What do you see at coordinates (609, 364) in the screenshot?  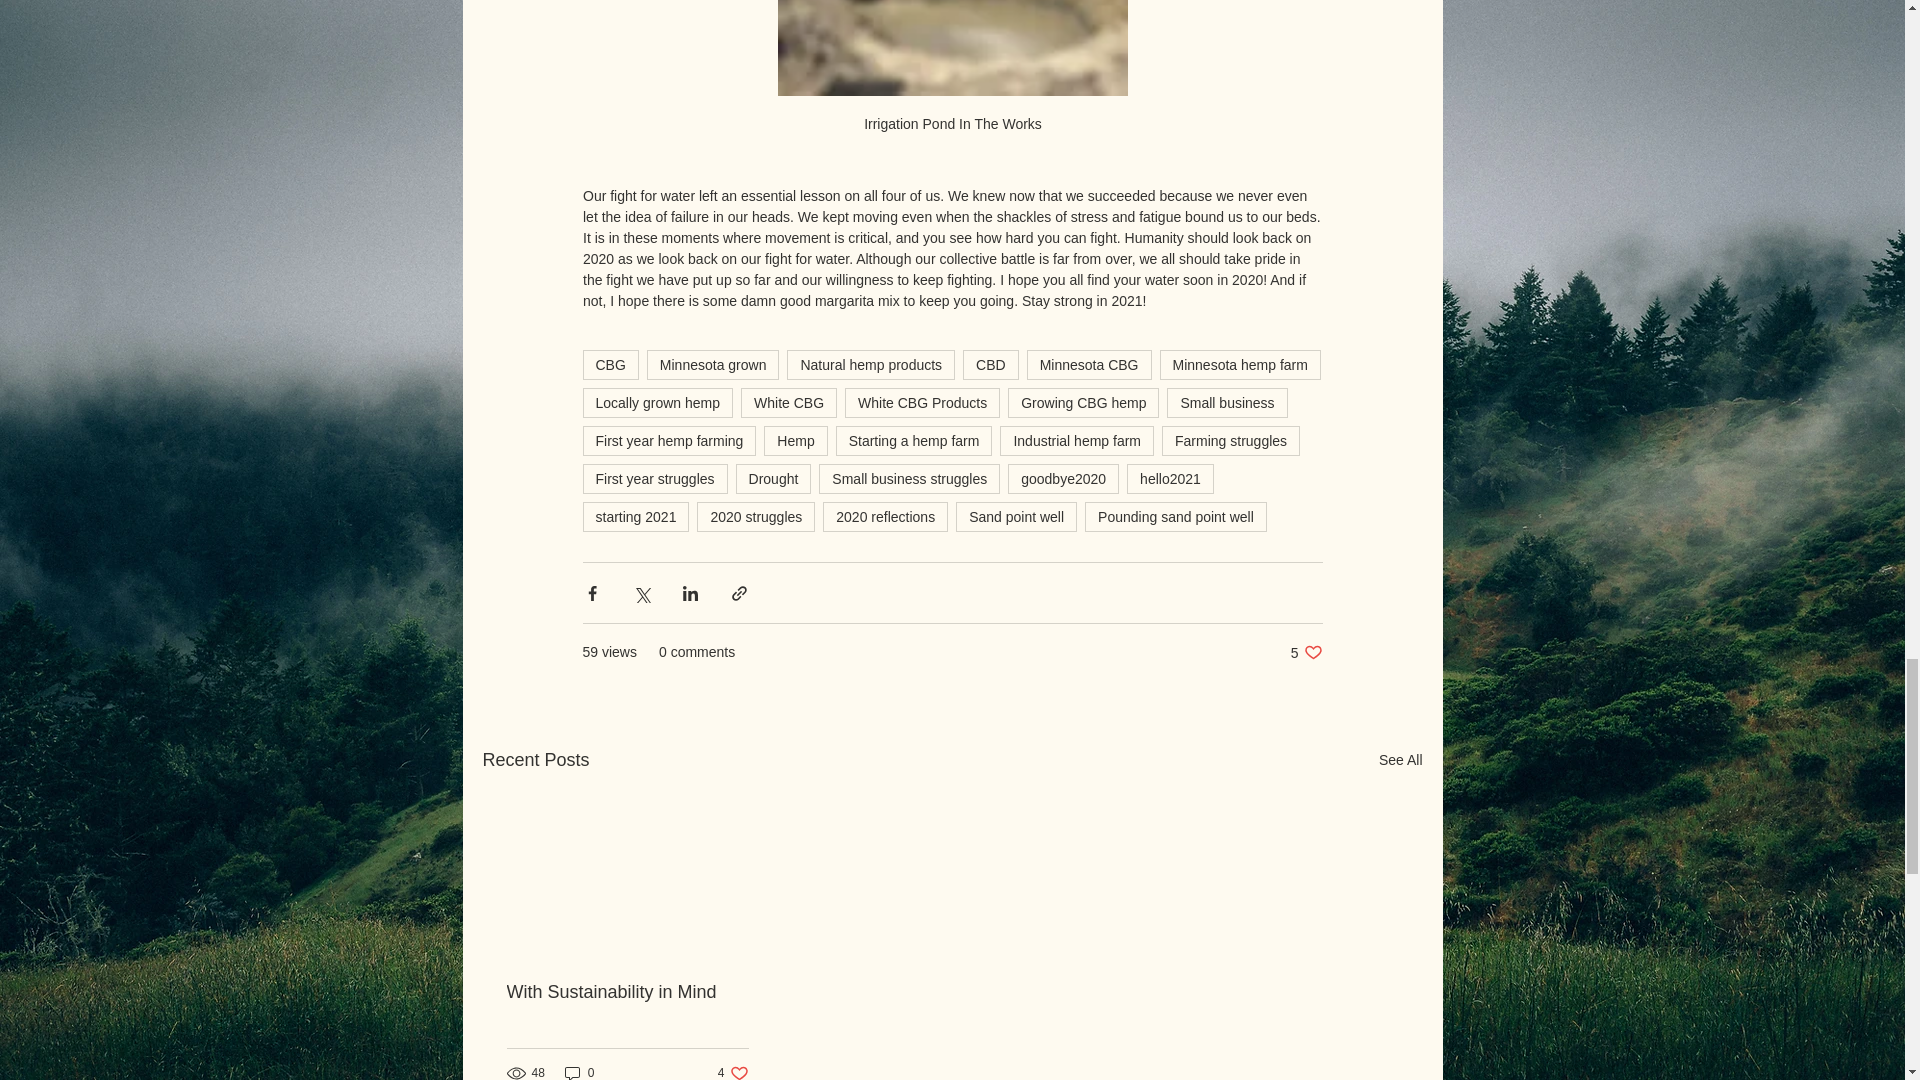 I see `CBG` at bounding box center [609, 364].